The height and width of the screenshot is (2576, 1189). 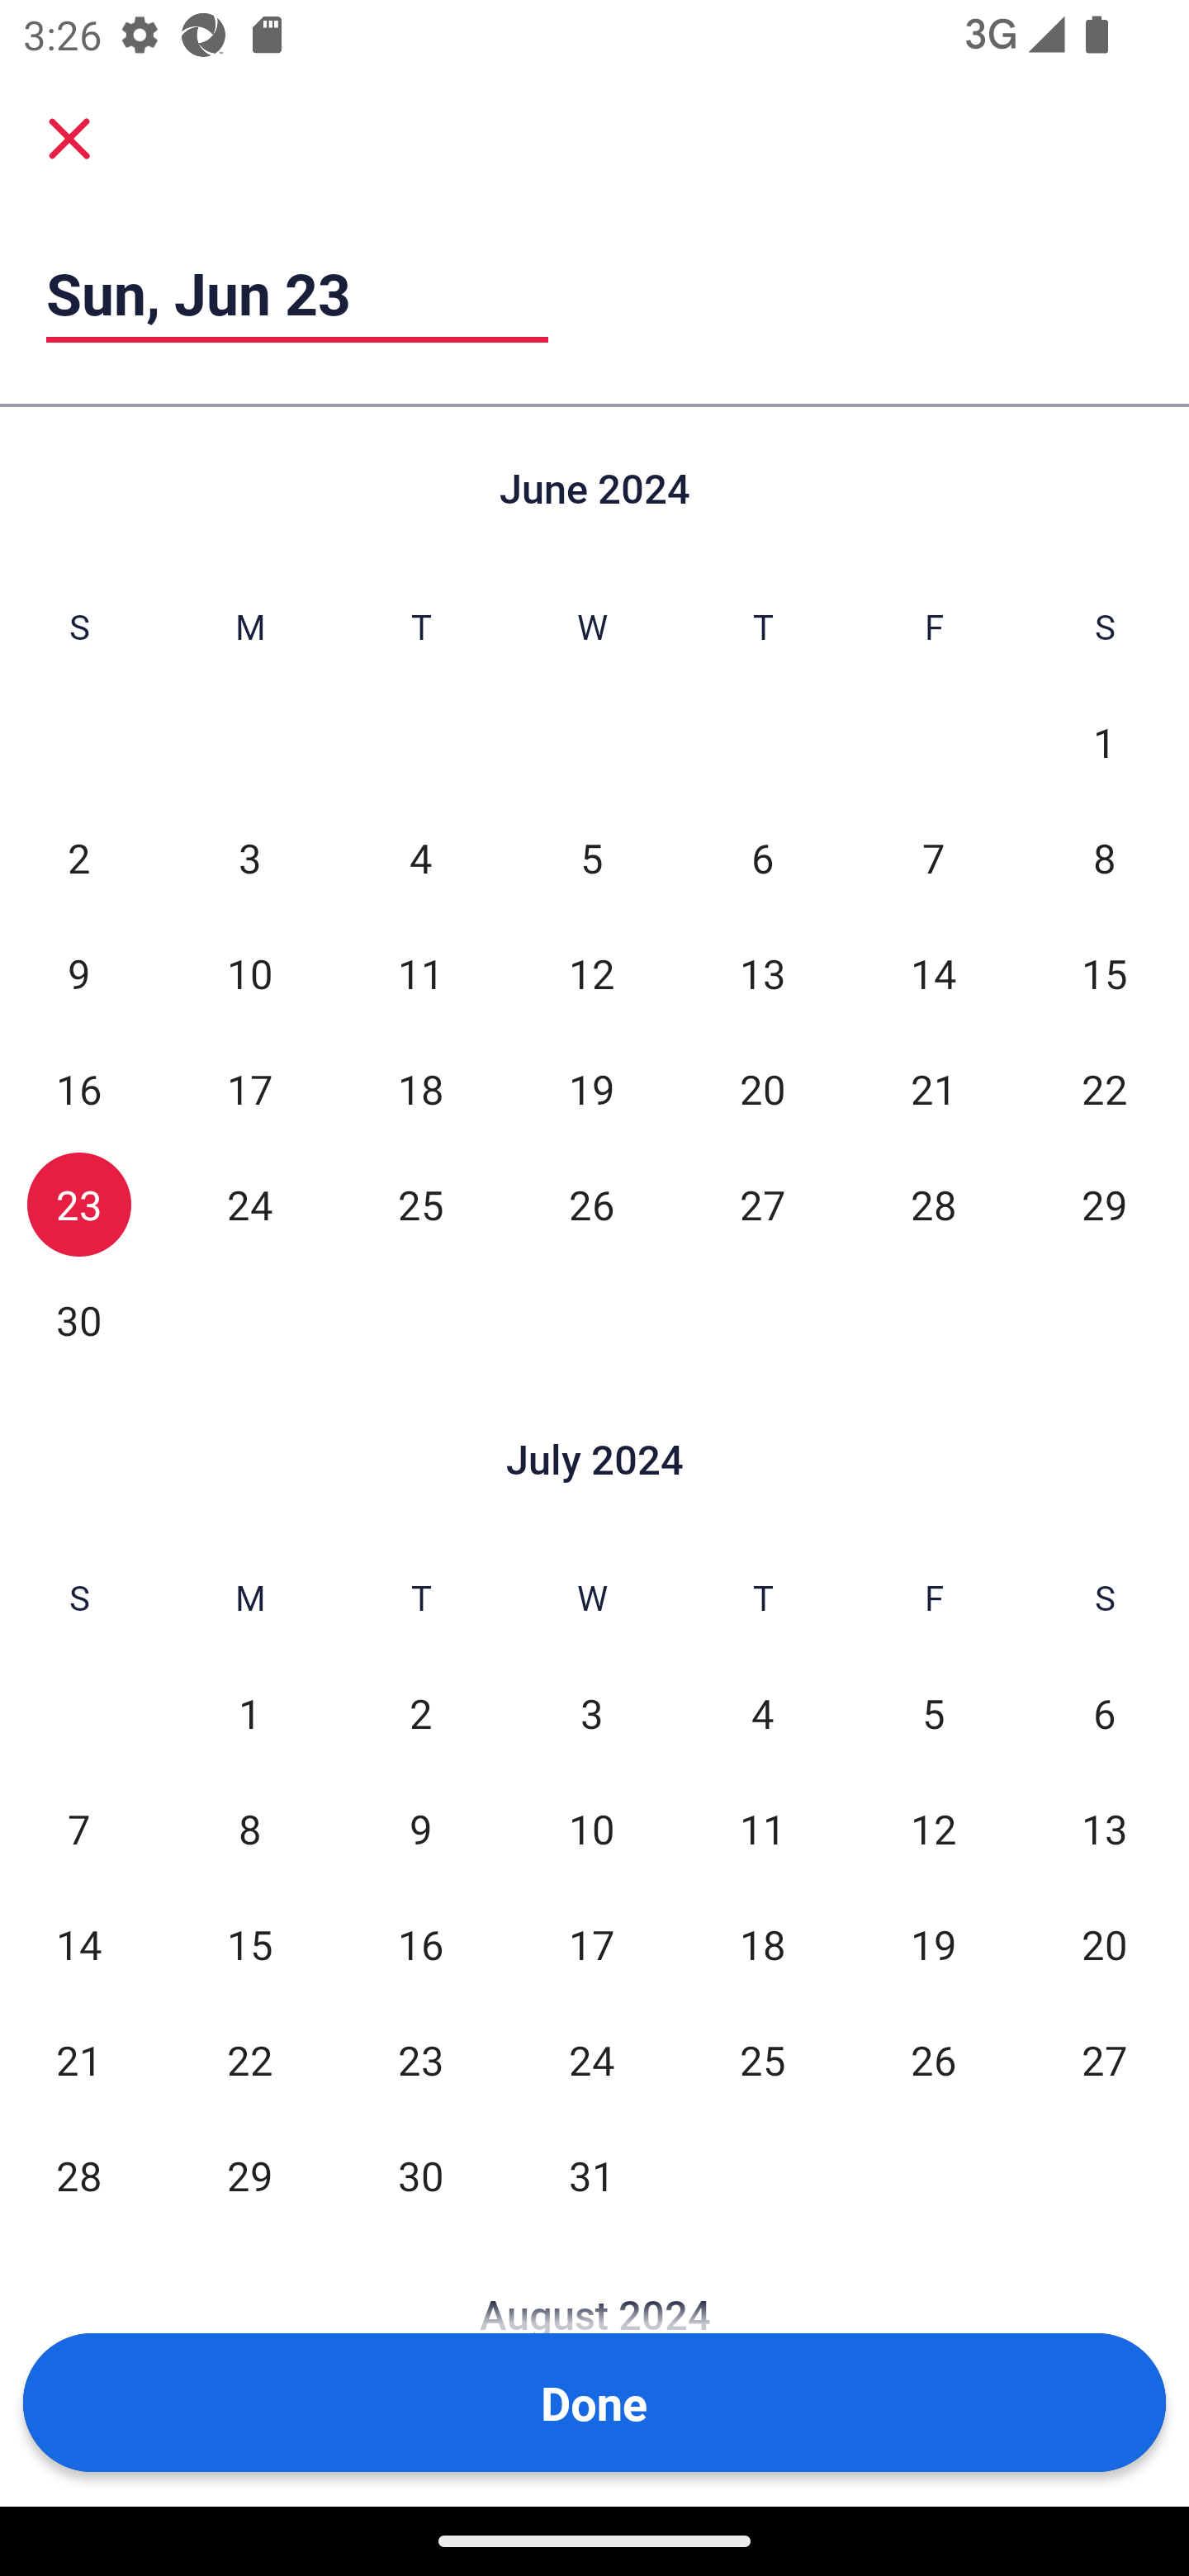 What do you see at coordinates (1105, 1204) in the screenshot?
I see `29 Sat, Jun 29, Not Selected` at bounding box center [1105, 1204].